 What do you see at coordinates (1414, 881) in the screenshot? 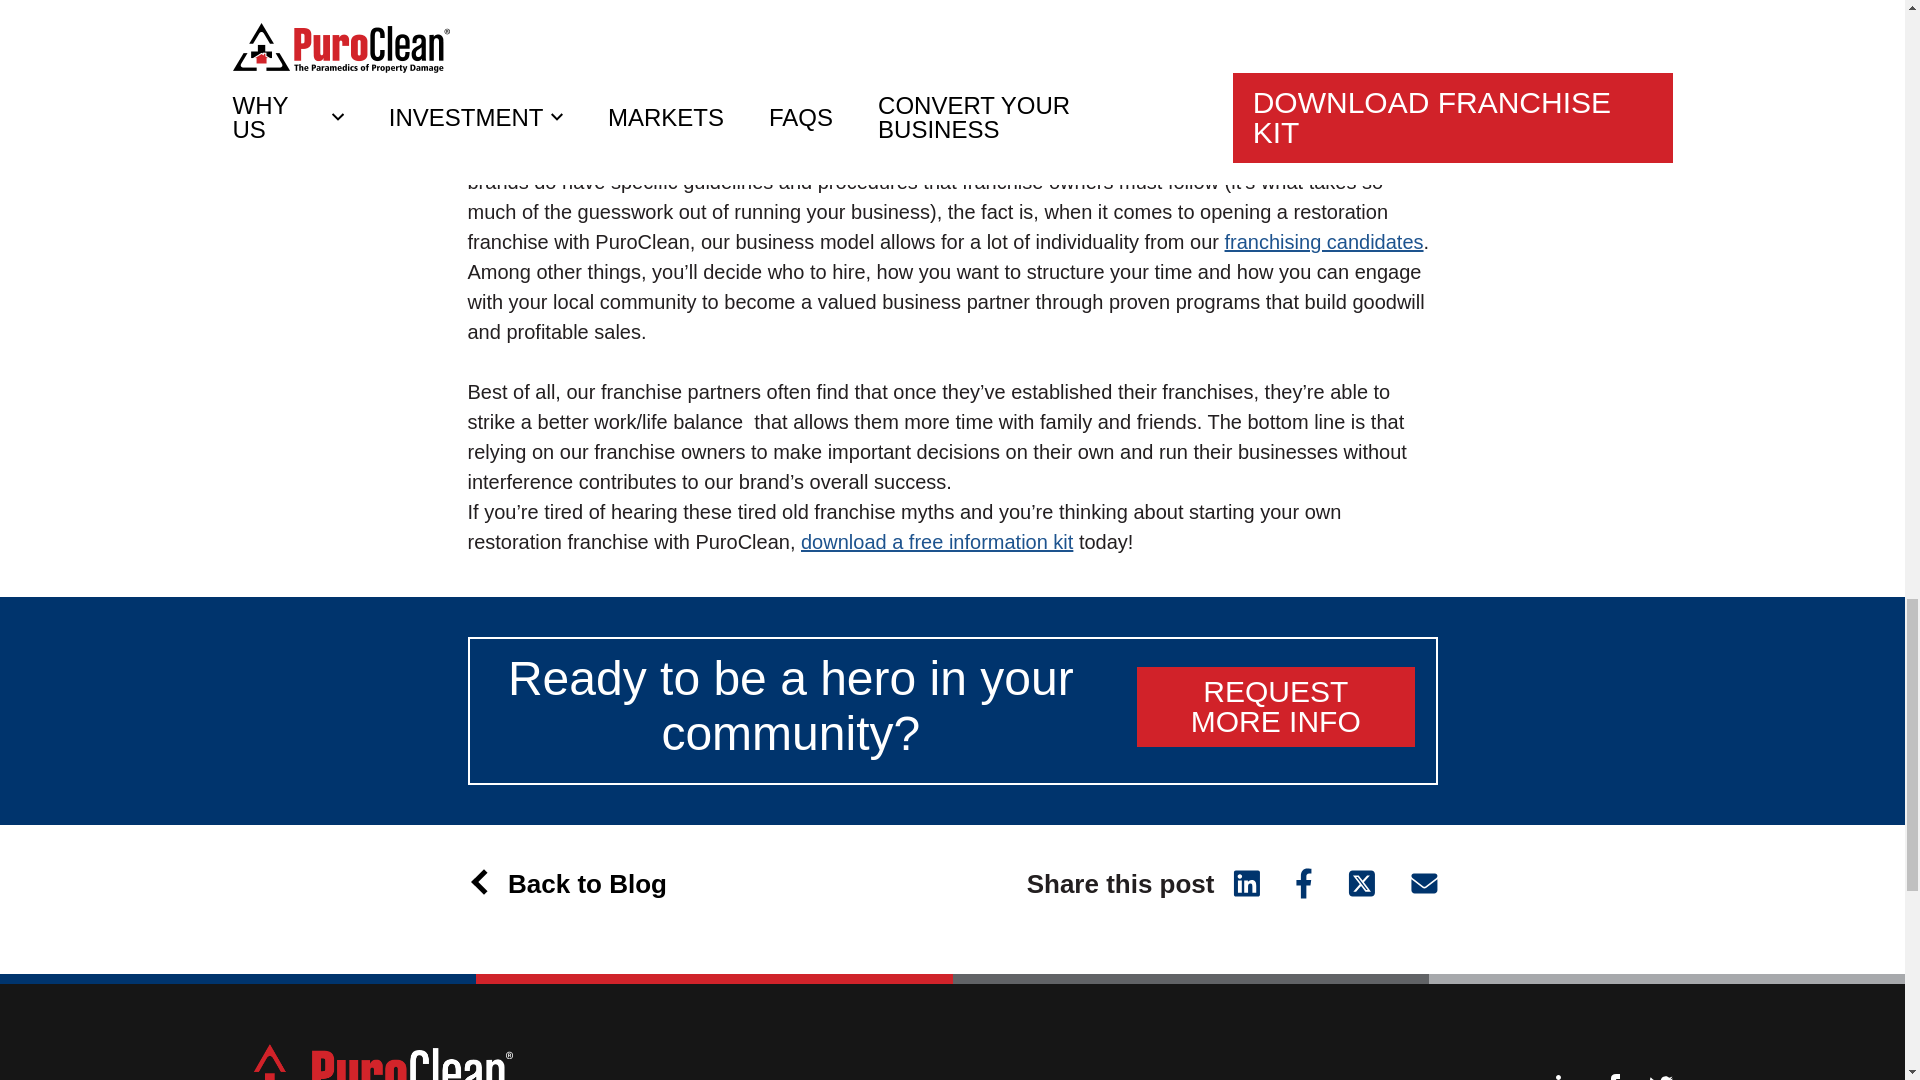
I see `Email this Article` at bounding box center [1414, 881].